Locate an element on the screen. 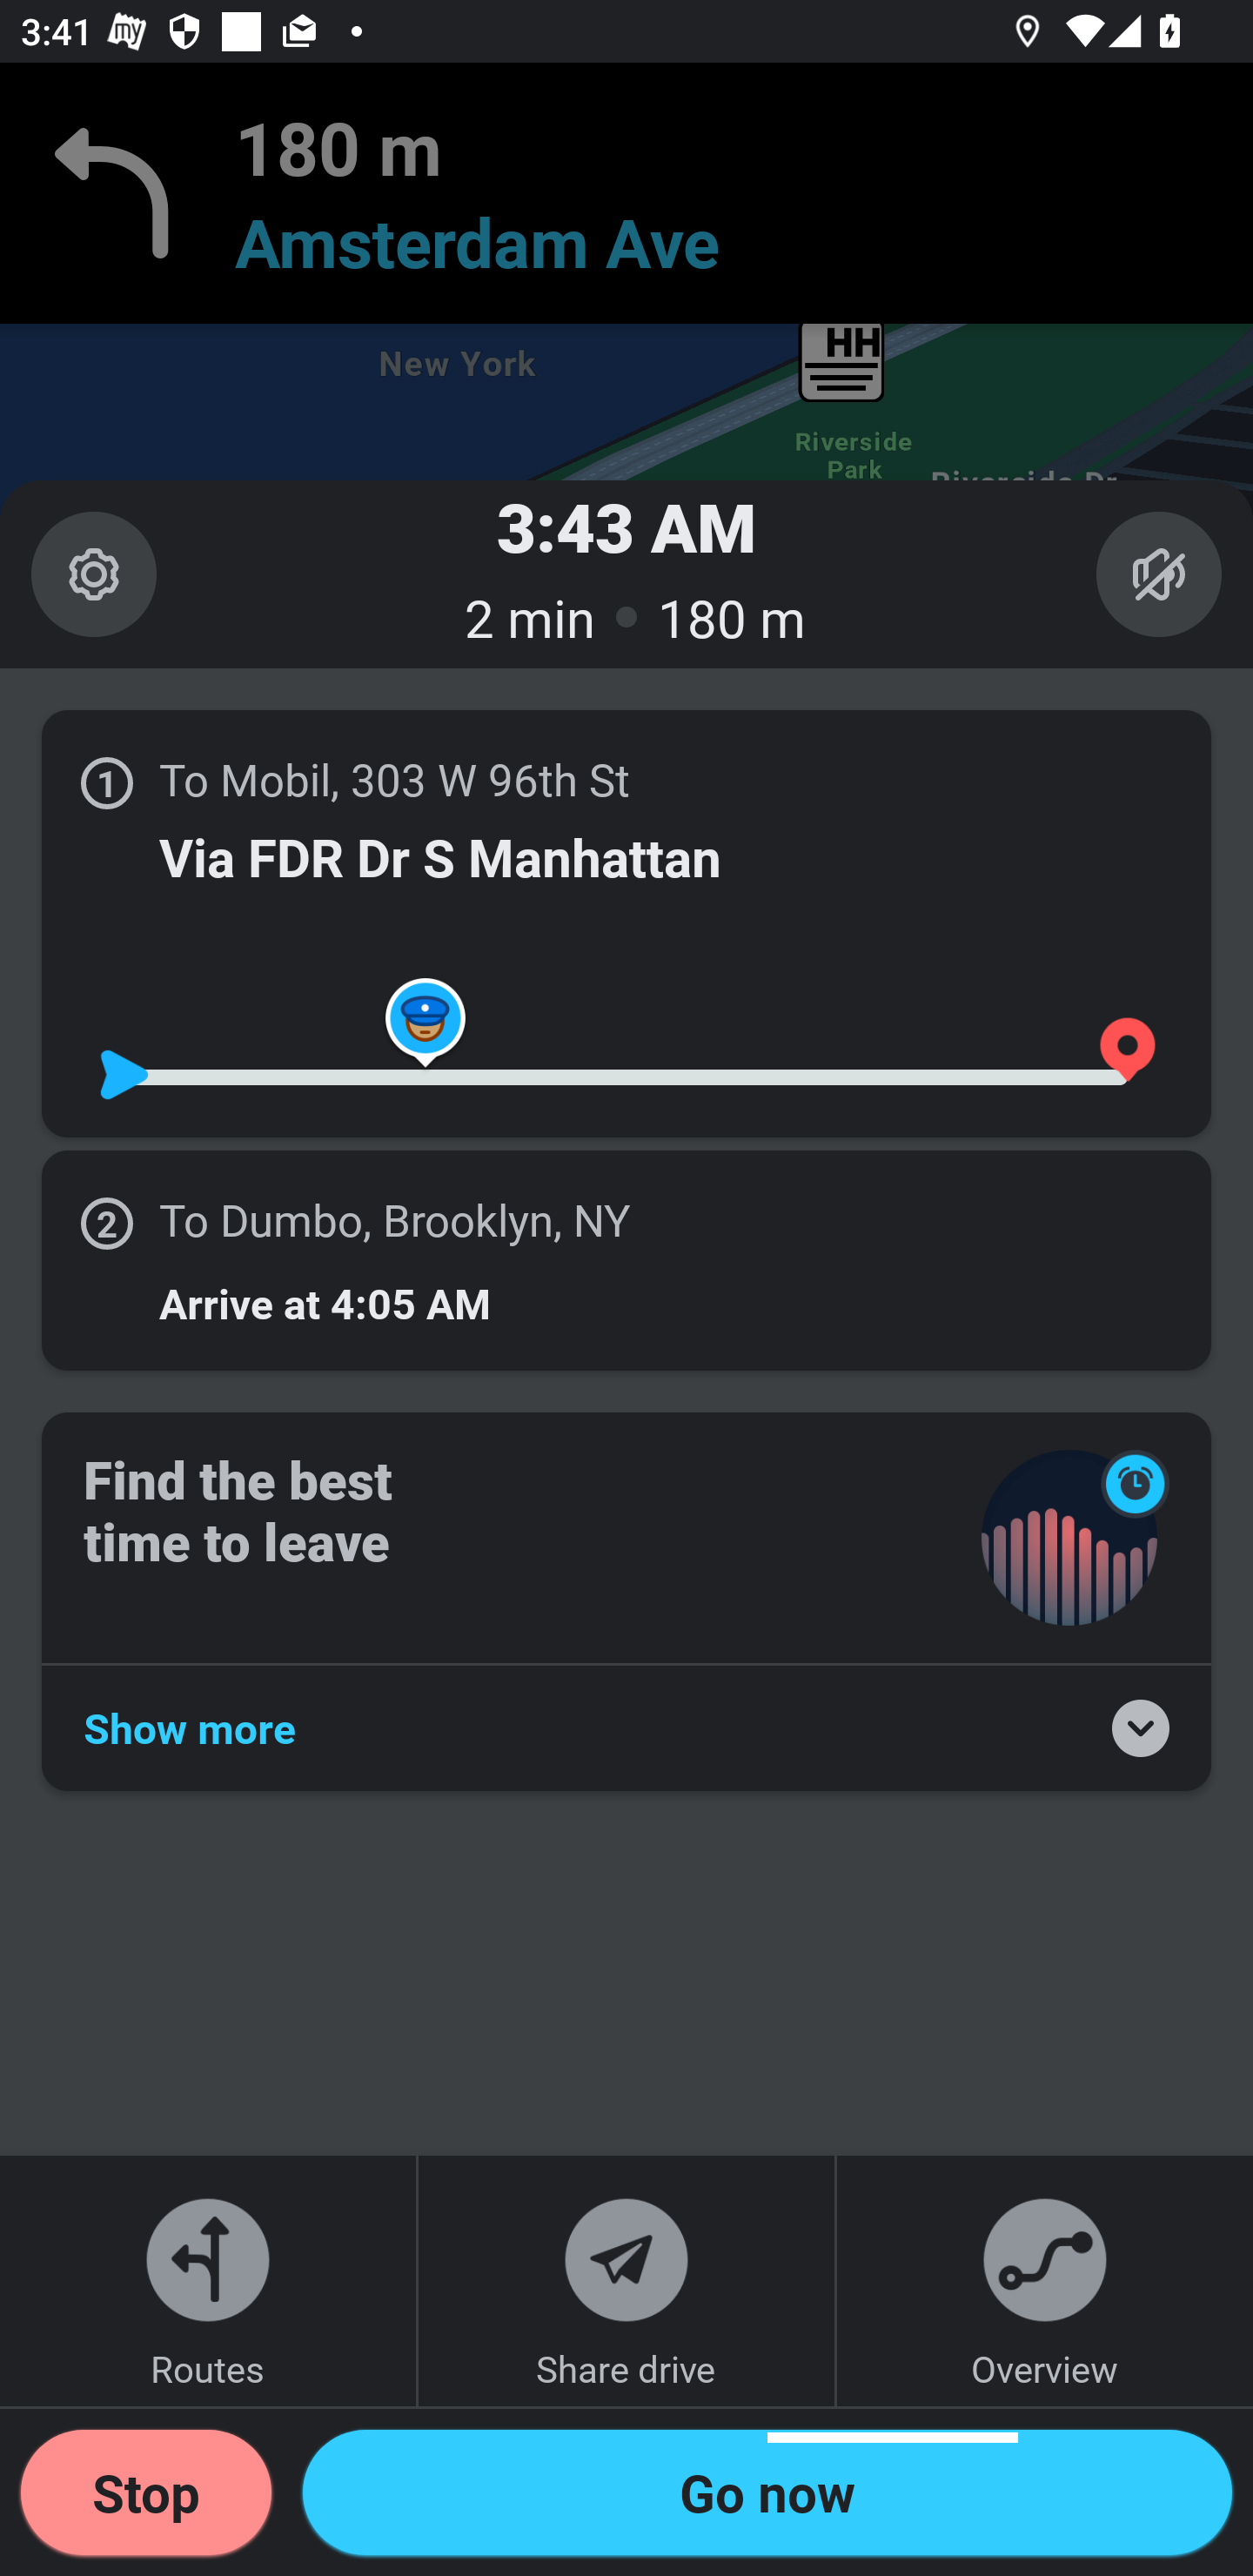 The width and height of the screenshot is (1253, 2576). Share drive is located at coordinates (626, 2280).